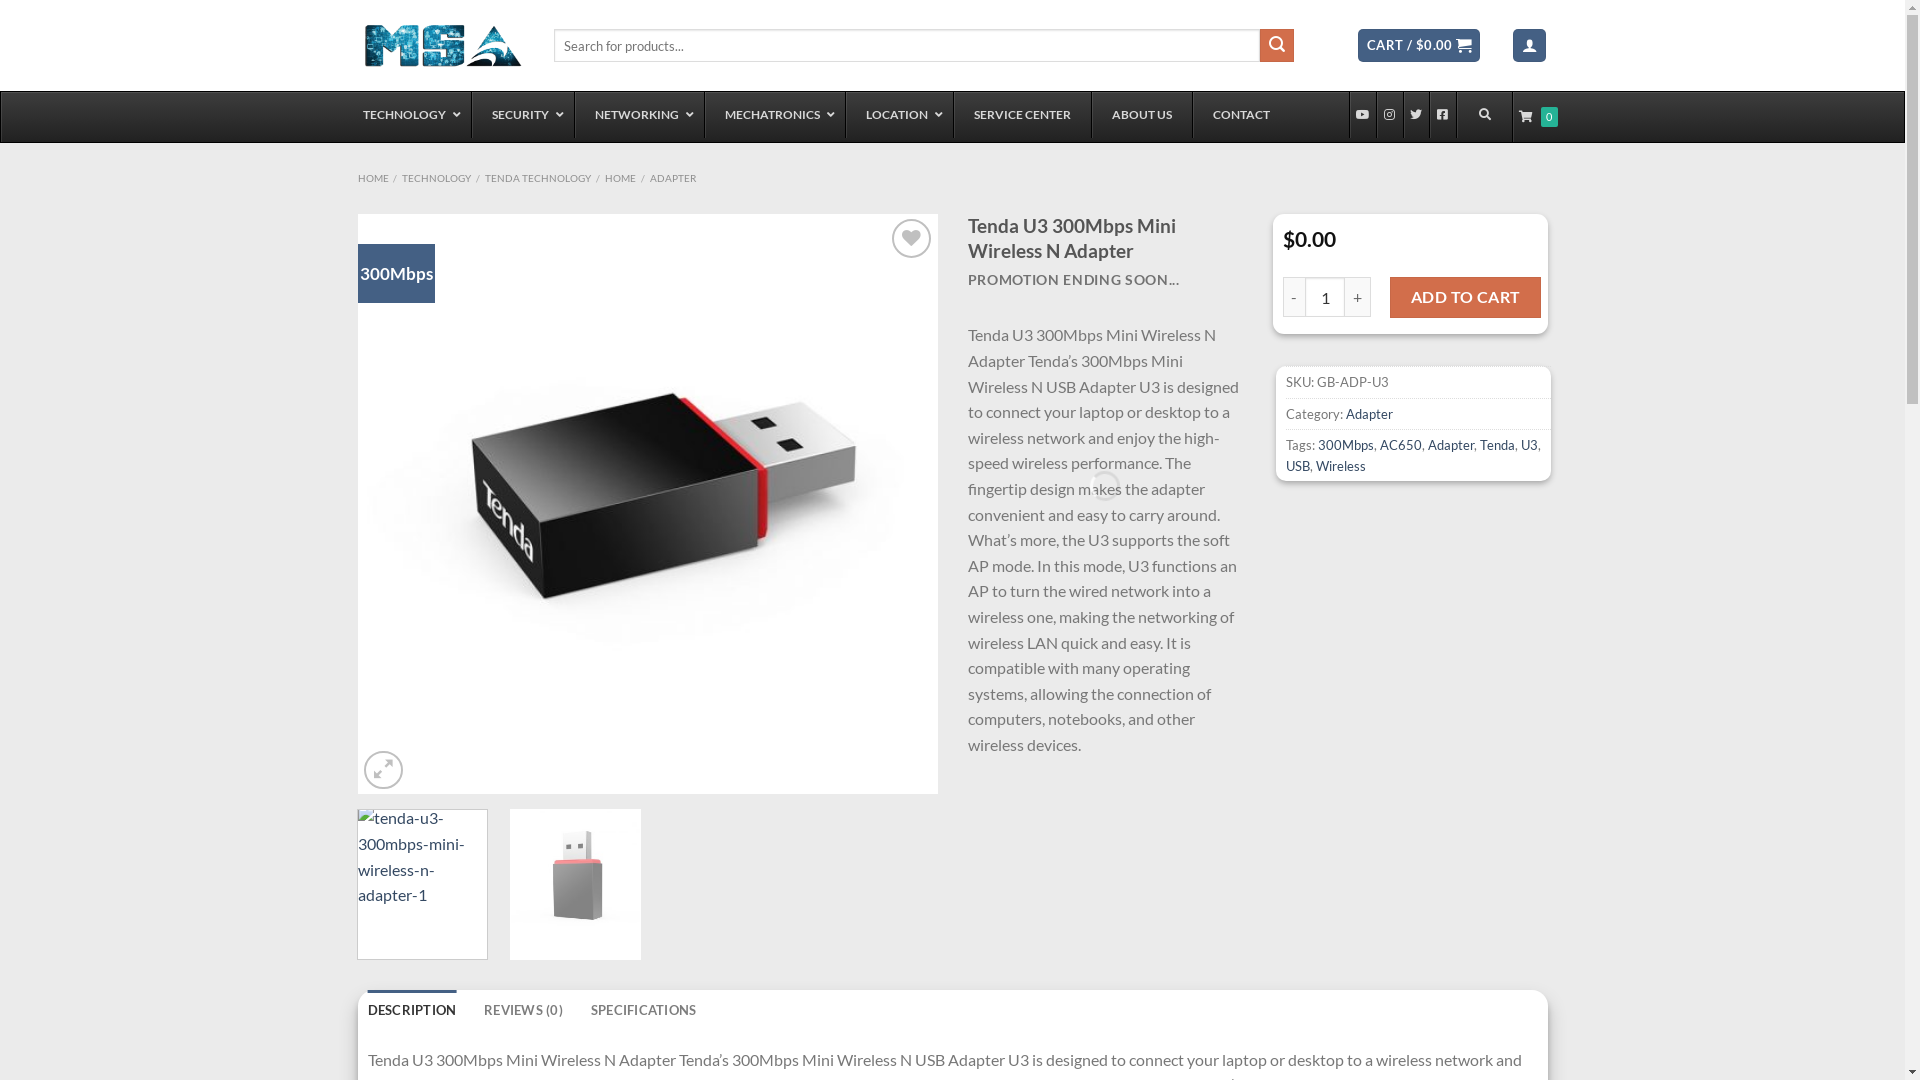 The height and width of the screenshot is (1080, 1920). Describe the element at coordinates (673, 178) in the screenshot. I see `ADAPTER` at that location.